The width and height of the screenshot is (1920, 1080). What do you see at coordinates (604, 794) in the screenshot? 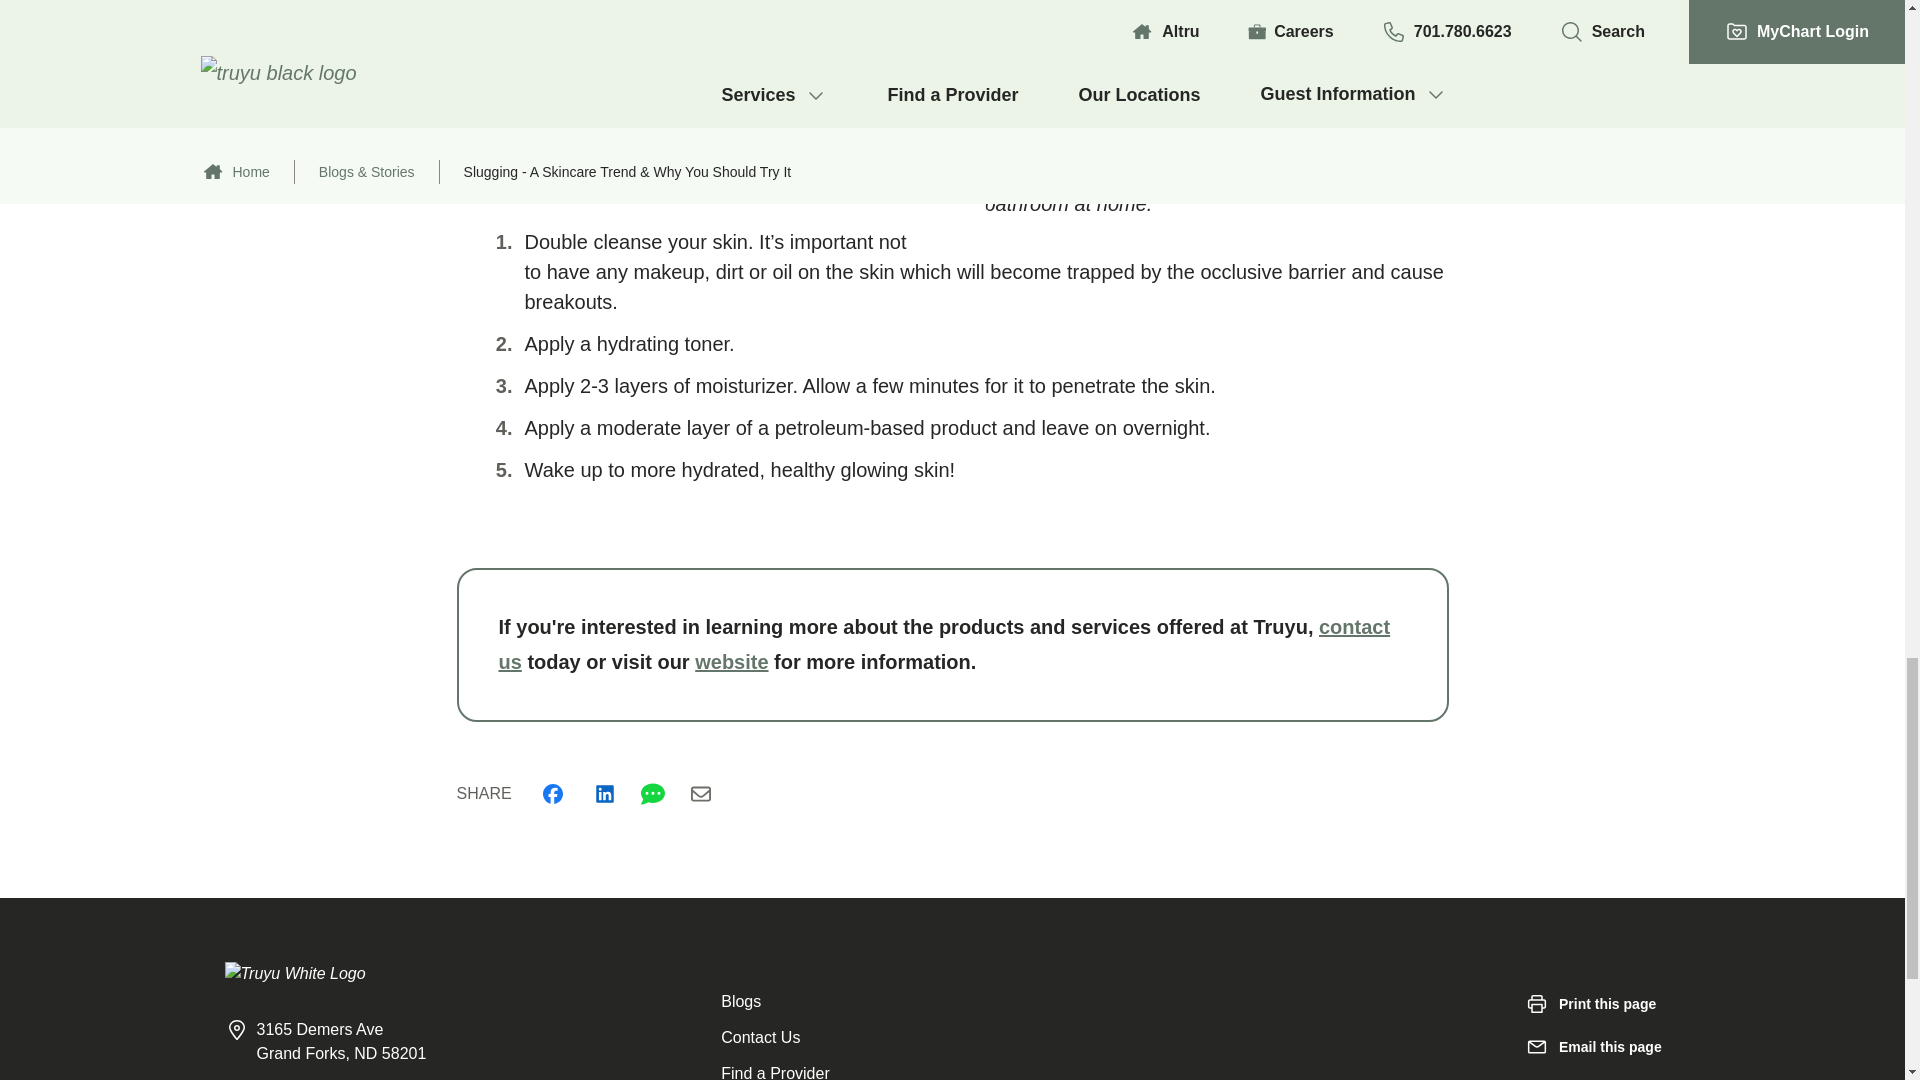
I see `Linkedin` at bounding box center [604, 794].